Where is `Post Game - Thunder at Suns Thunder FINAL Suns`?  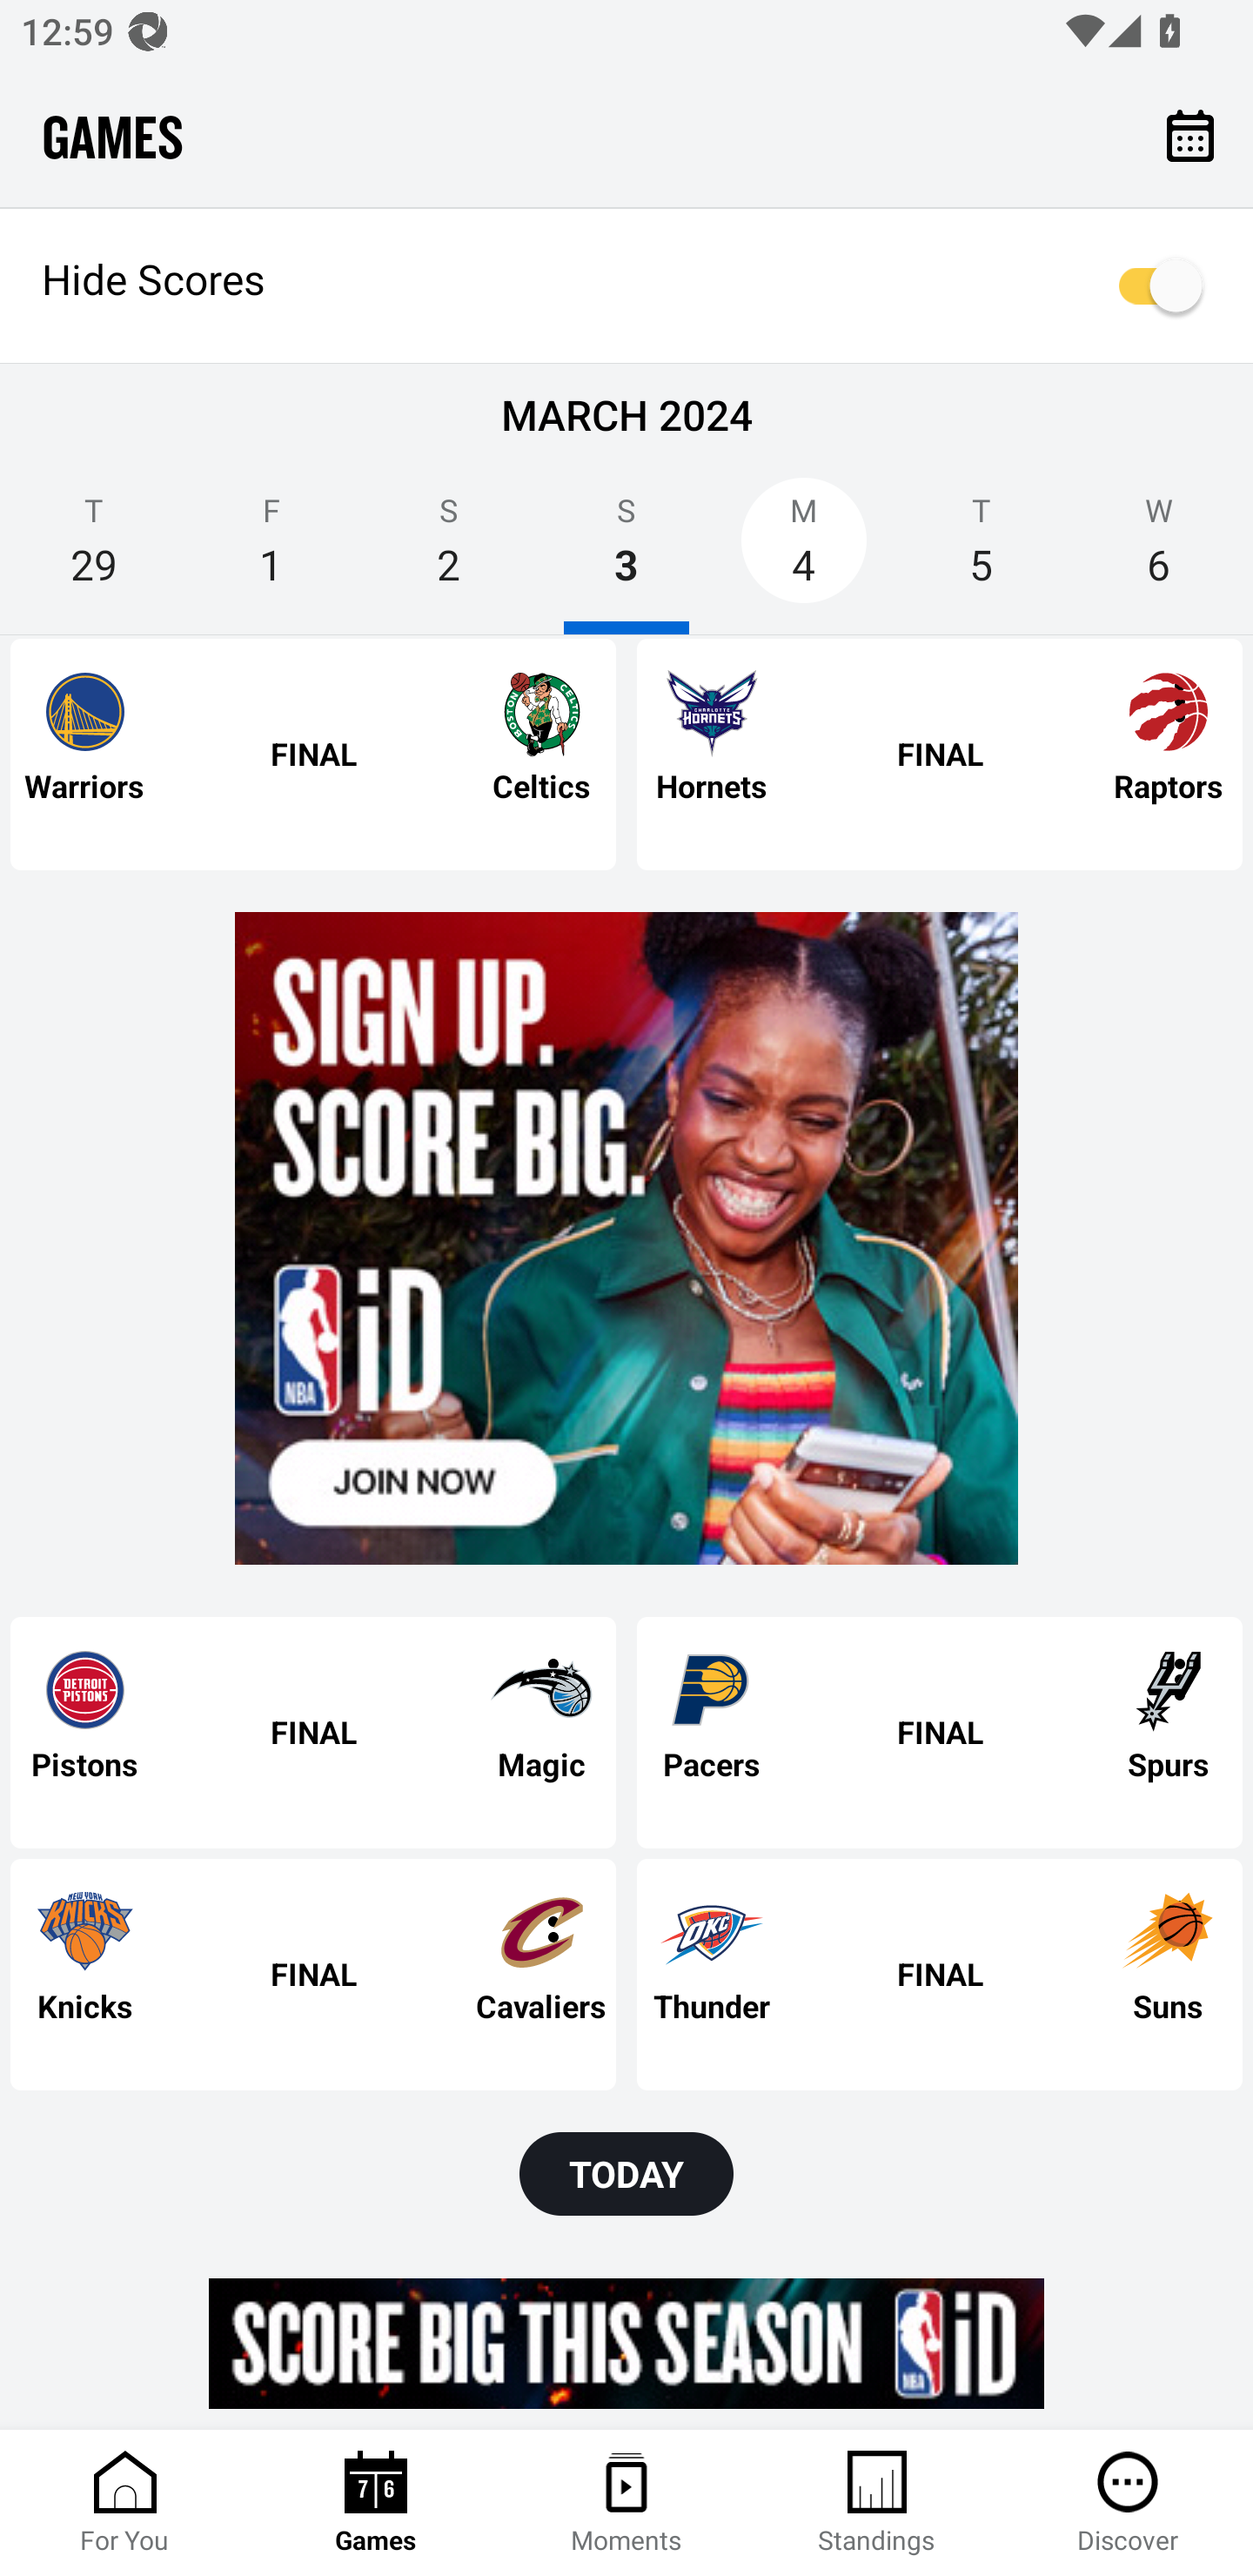 Post Game - Thunder at Suns Thunder FINAL Suns is located at coordinates (940, 1974).